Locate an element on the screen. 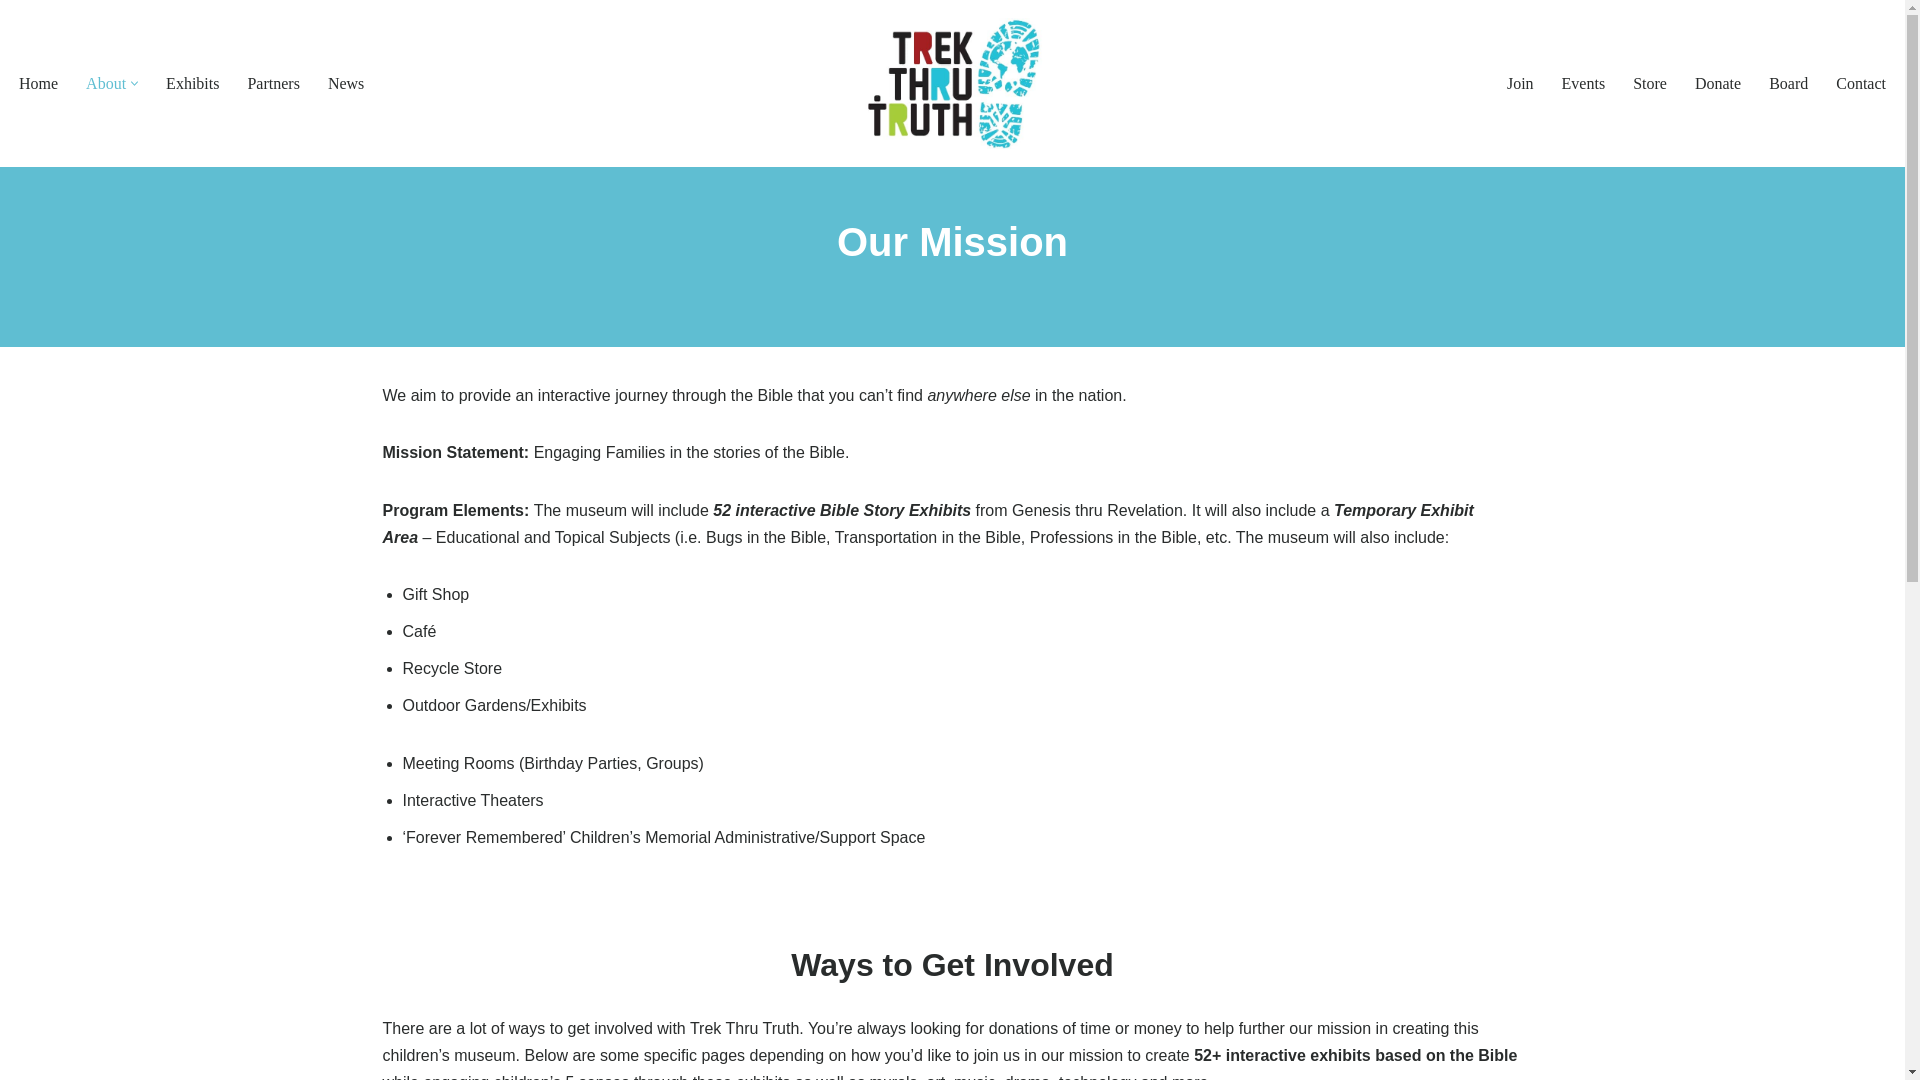 The height and width of the screenshot is (1080, 1920). About is located at coordinates (106, 84).